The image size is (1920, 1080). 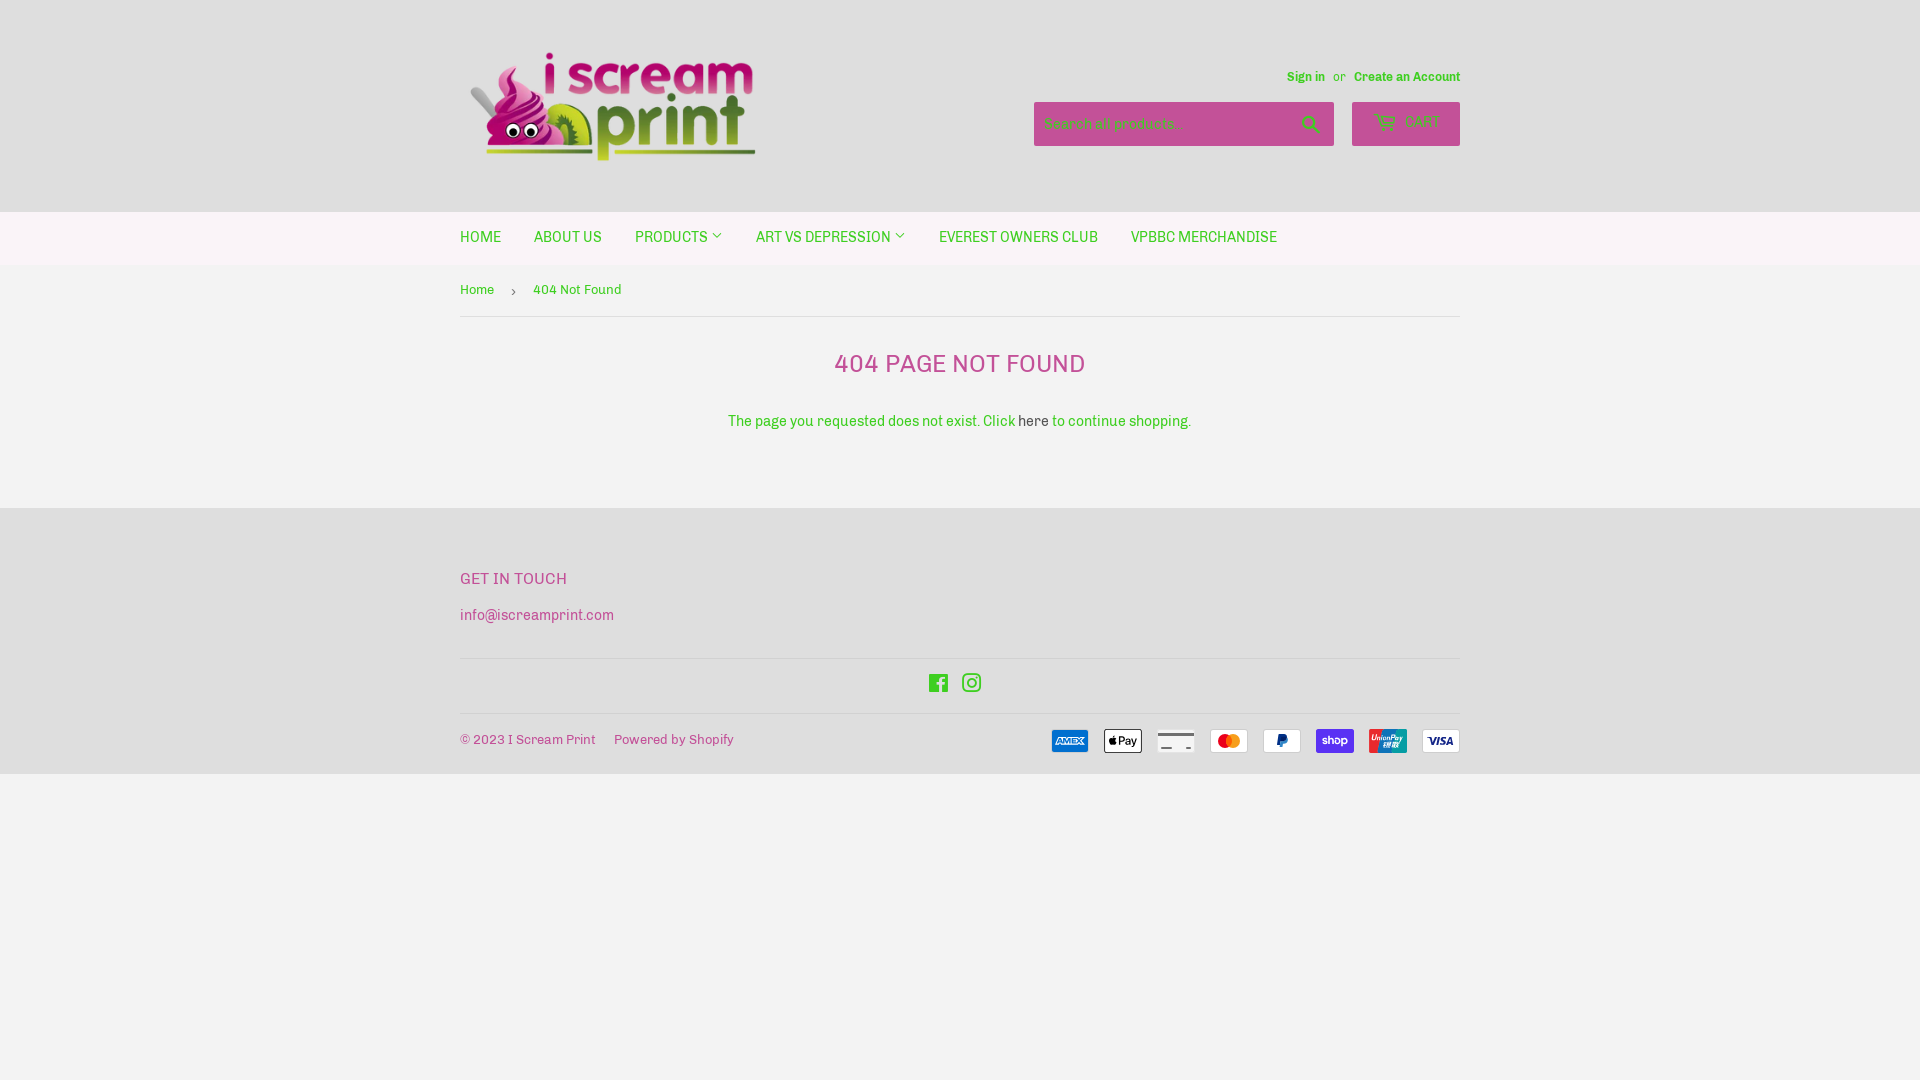 I want to click on ART VS DEPRESSION, so click(x=831, y=238).